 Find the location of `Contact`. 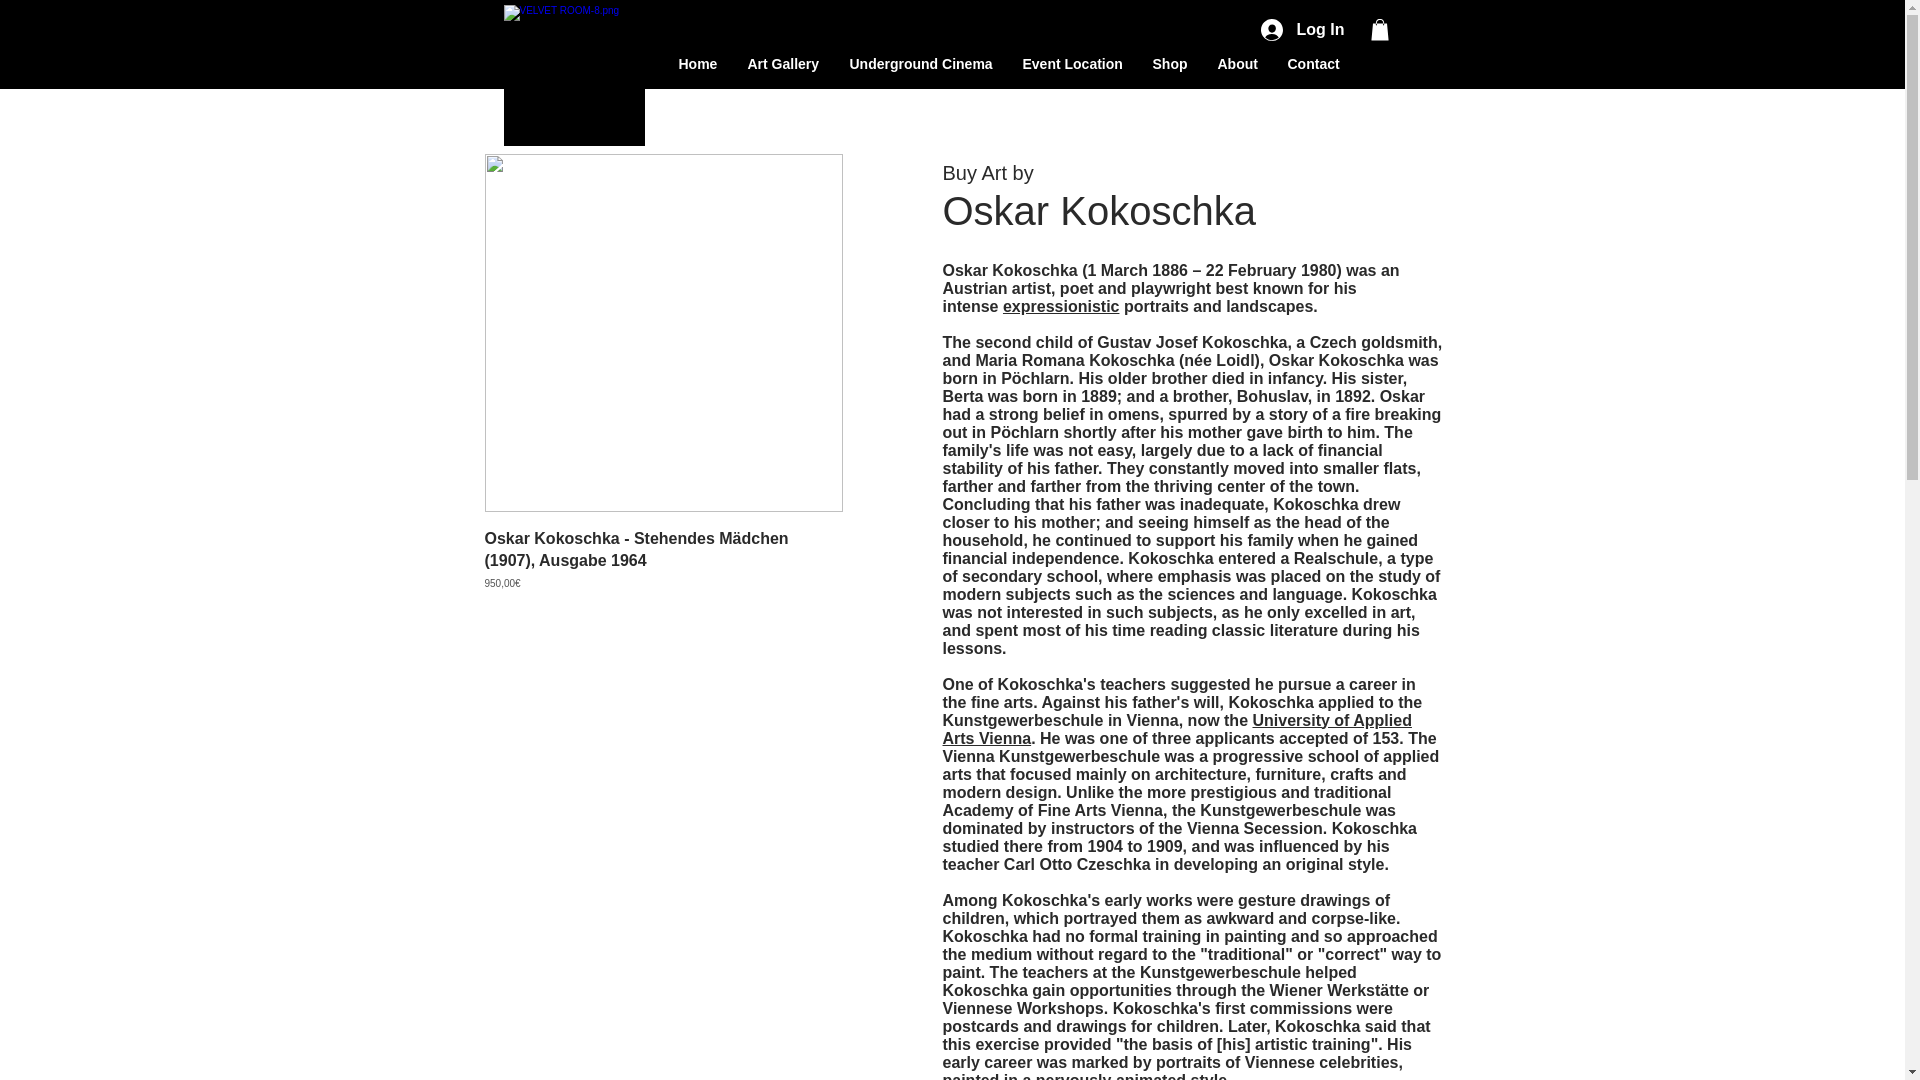

Contact is located at coordinates (1312, 62).